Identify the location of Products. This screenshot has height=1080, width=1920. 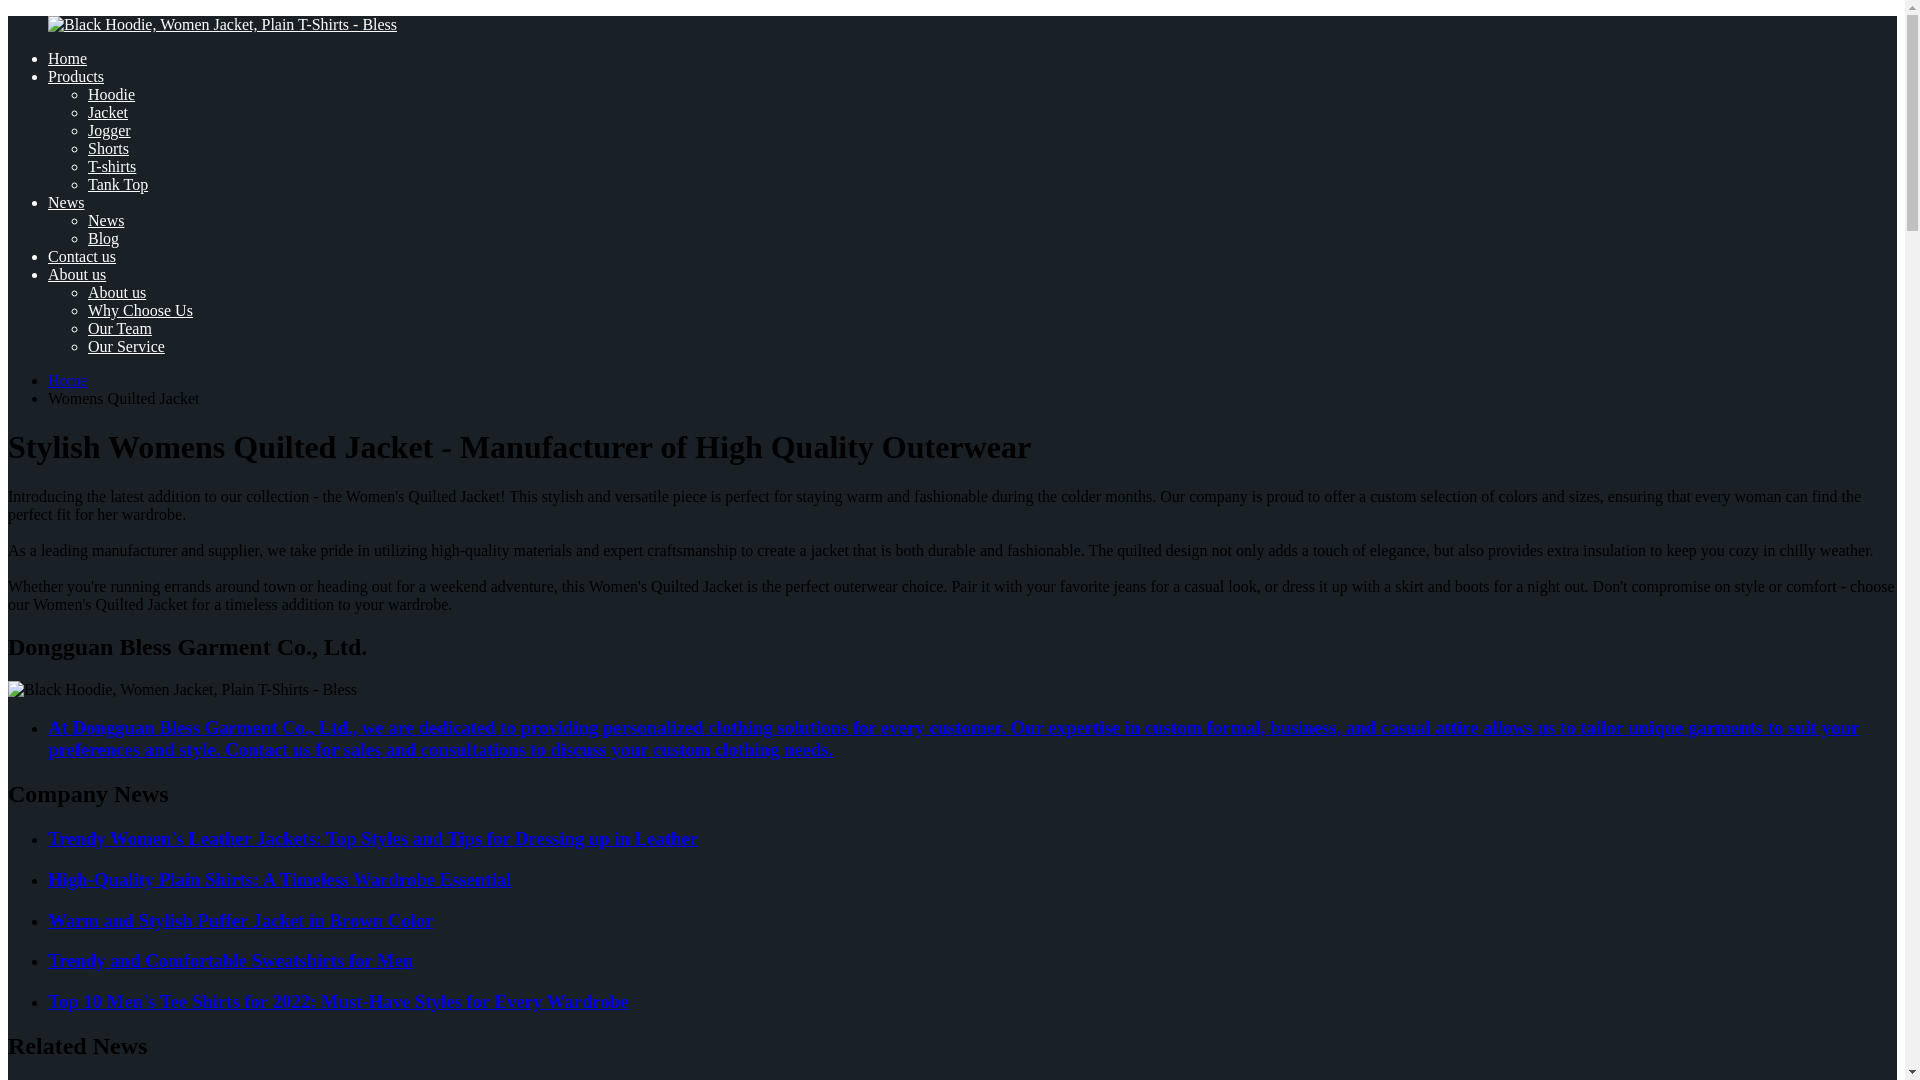
(76, 76).